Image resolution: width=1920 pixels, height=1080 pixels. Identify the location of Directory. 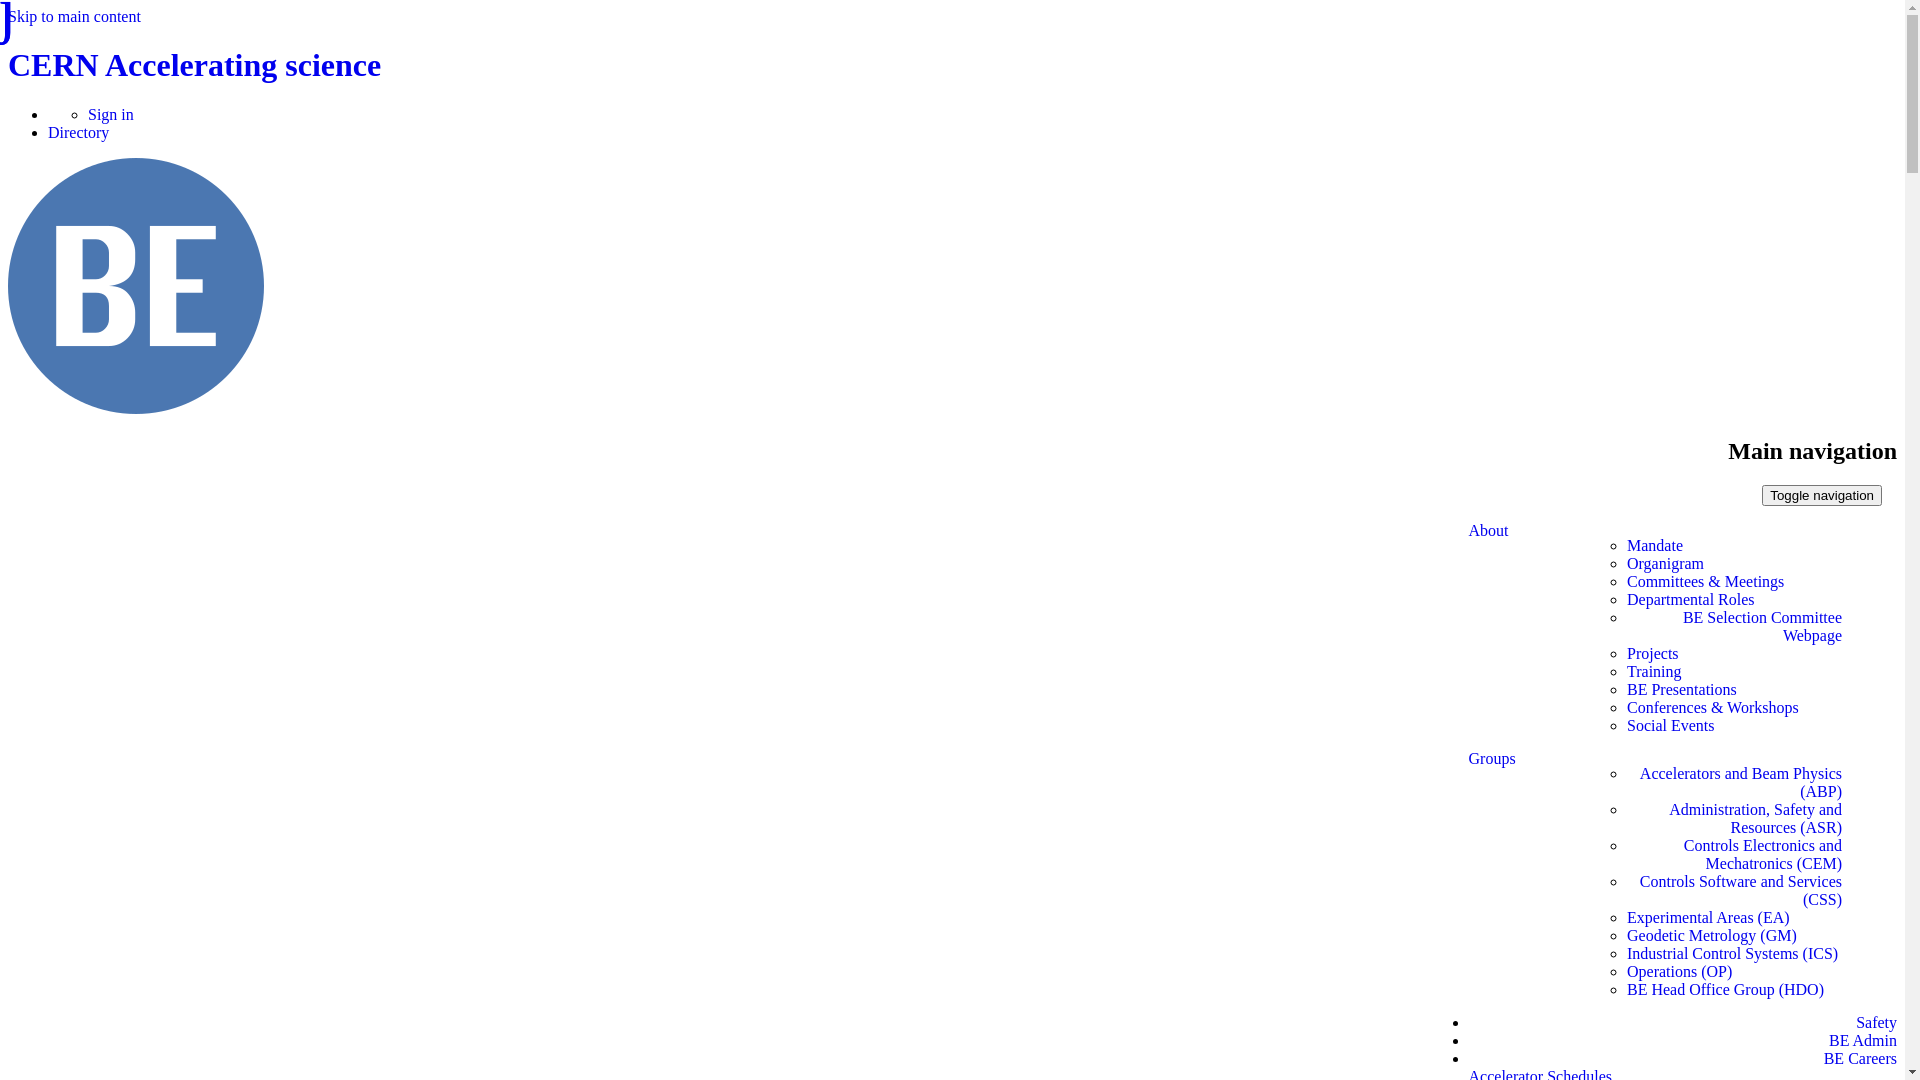
(78, 132).